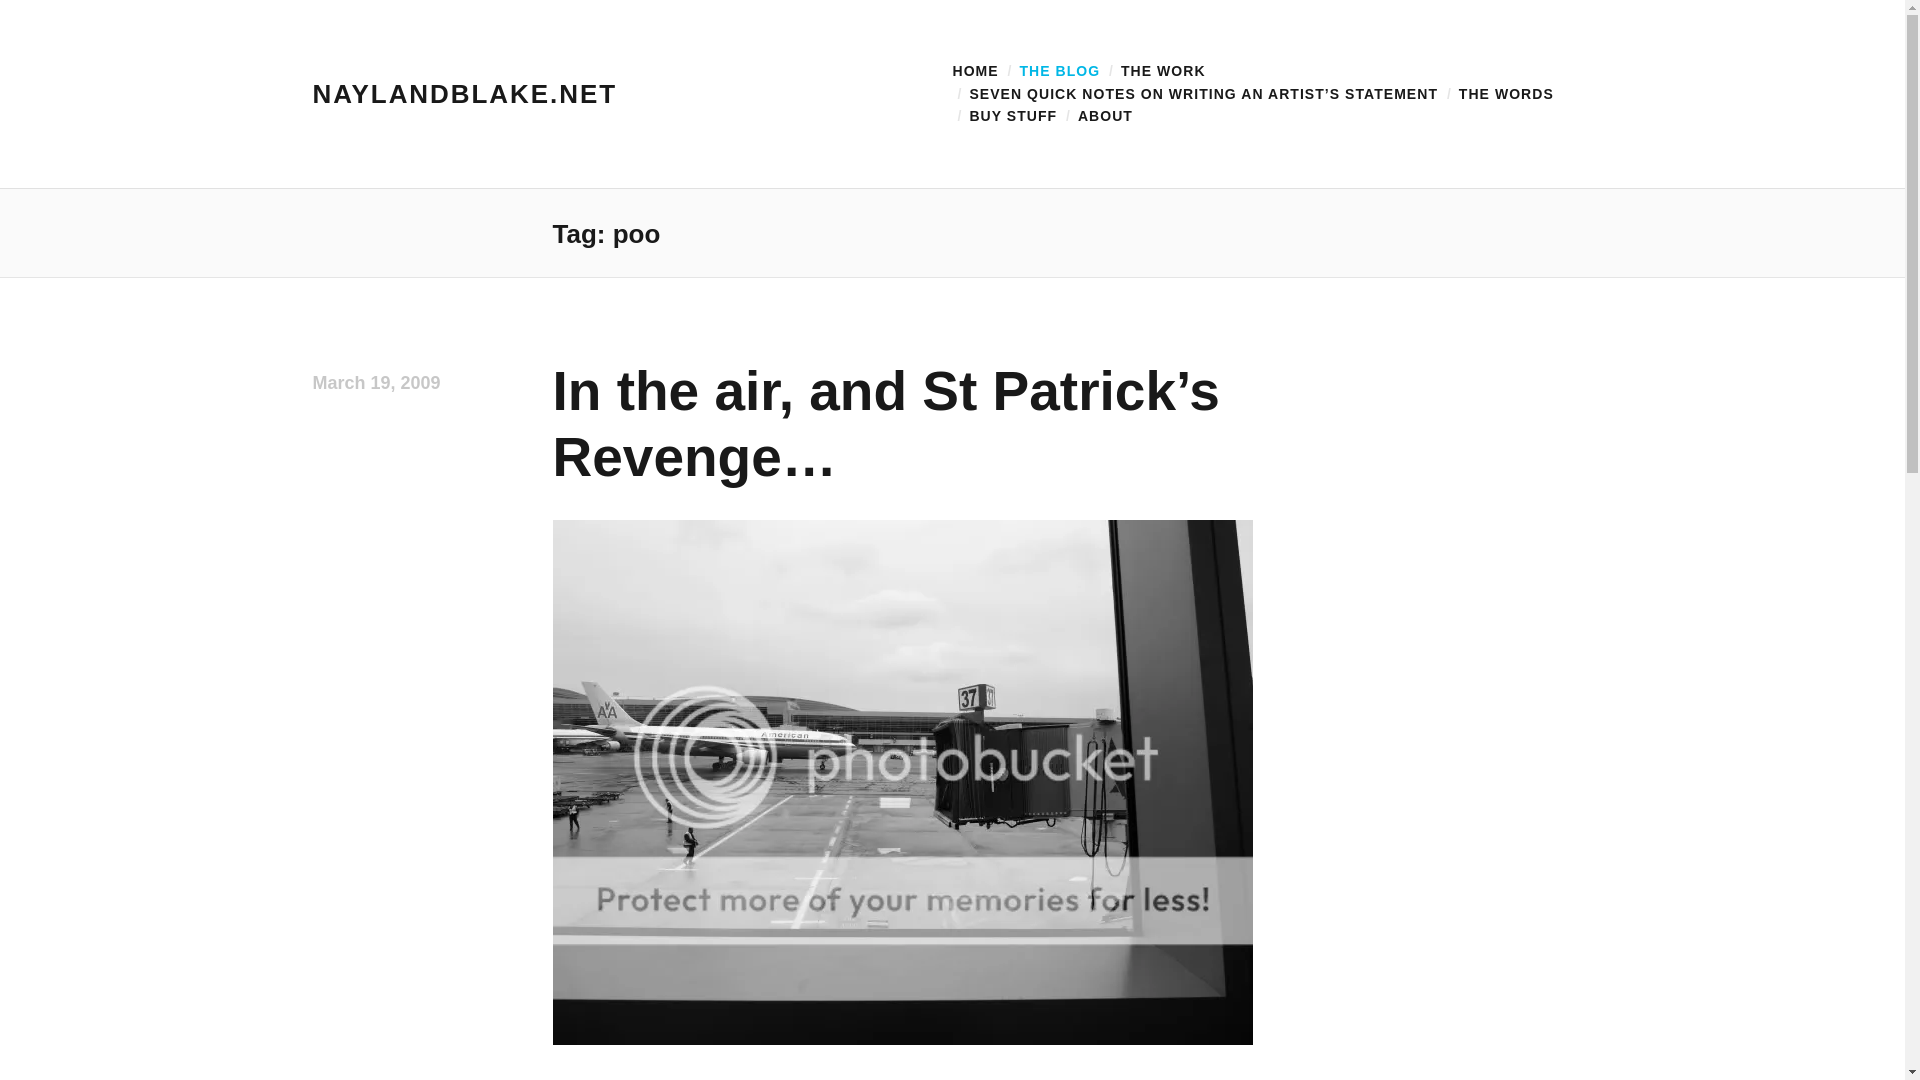  Describe the element at coordinates (1013, 116) in the screenshot. I see `BUY STUFF` at that location.